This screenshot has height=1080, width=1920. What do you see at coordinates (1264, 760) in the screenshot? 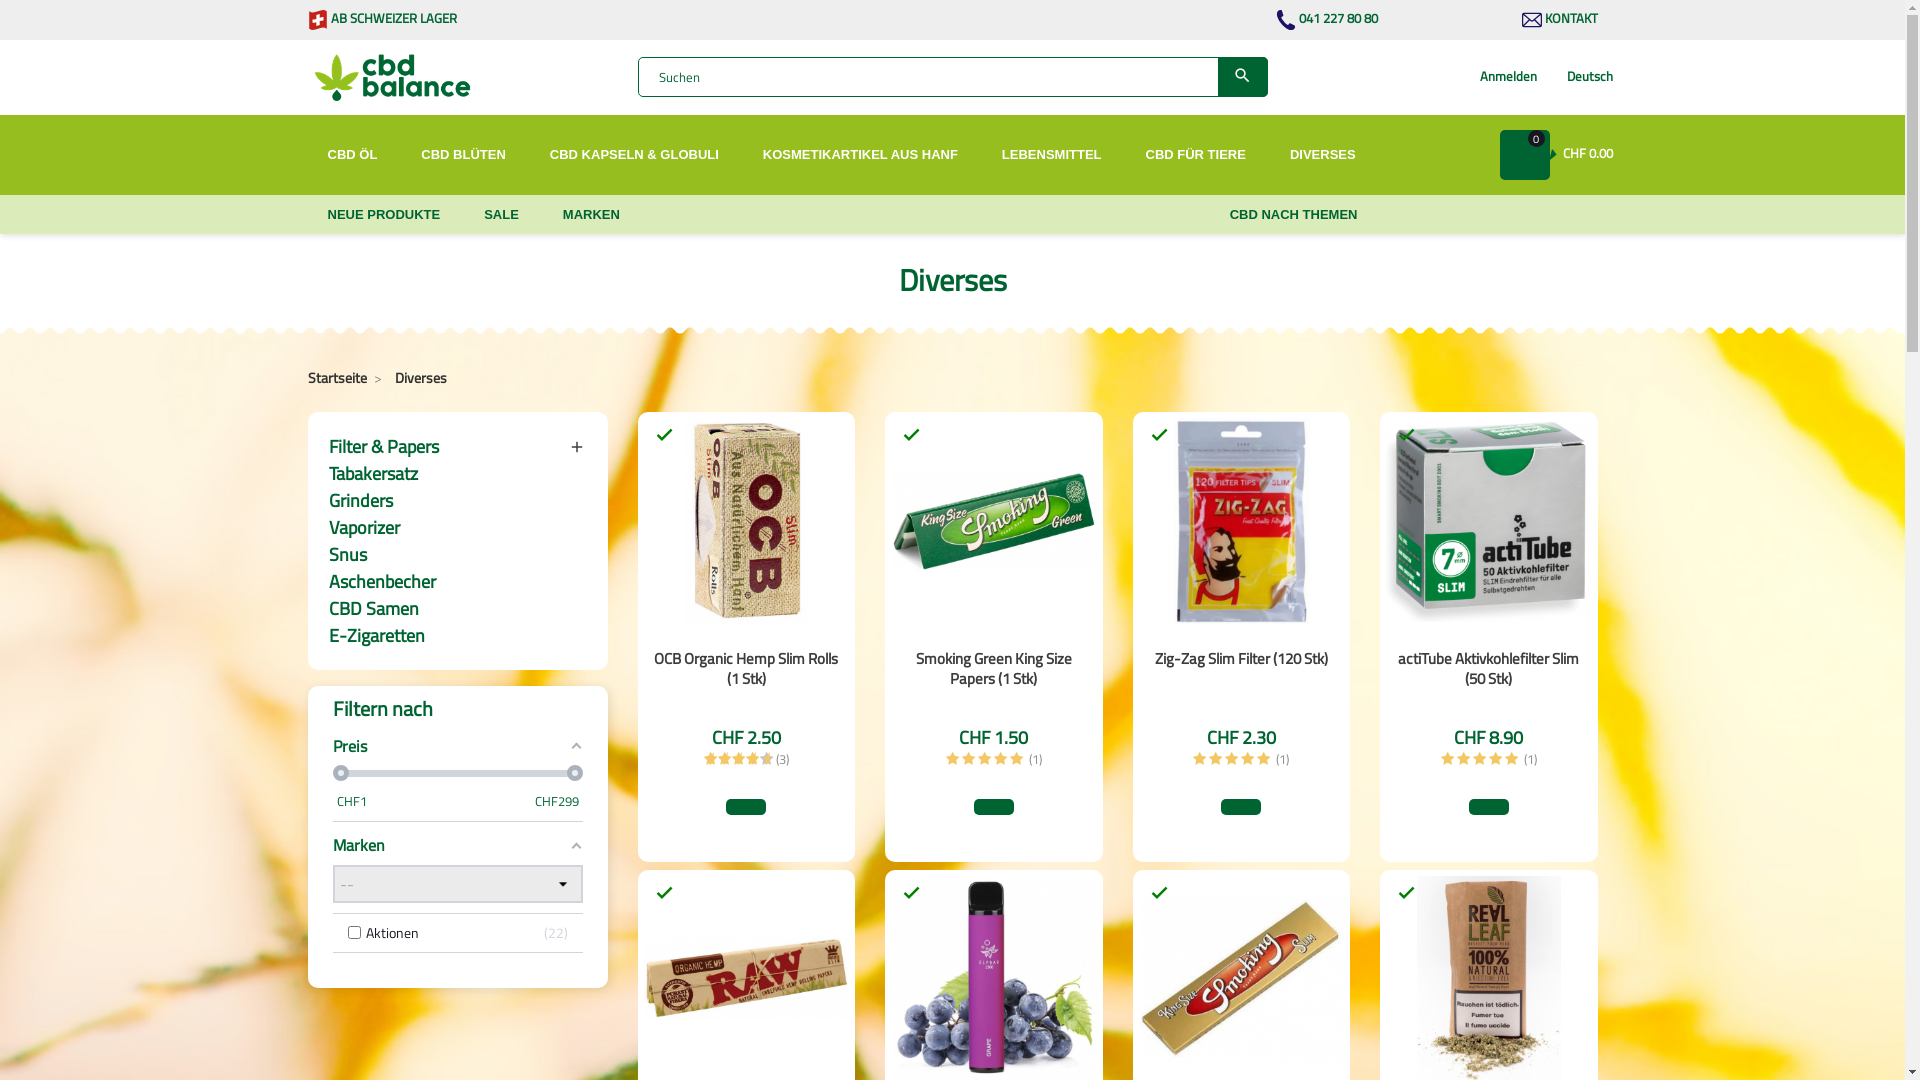
I see `5` at bounding box center [1264, 760].